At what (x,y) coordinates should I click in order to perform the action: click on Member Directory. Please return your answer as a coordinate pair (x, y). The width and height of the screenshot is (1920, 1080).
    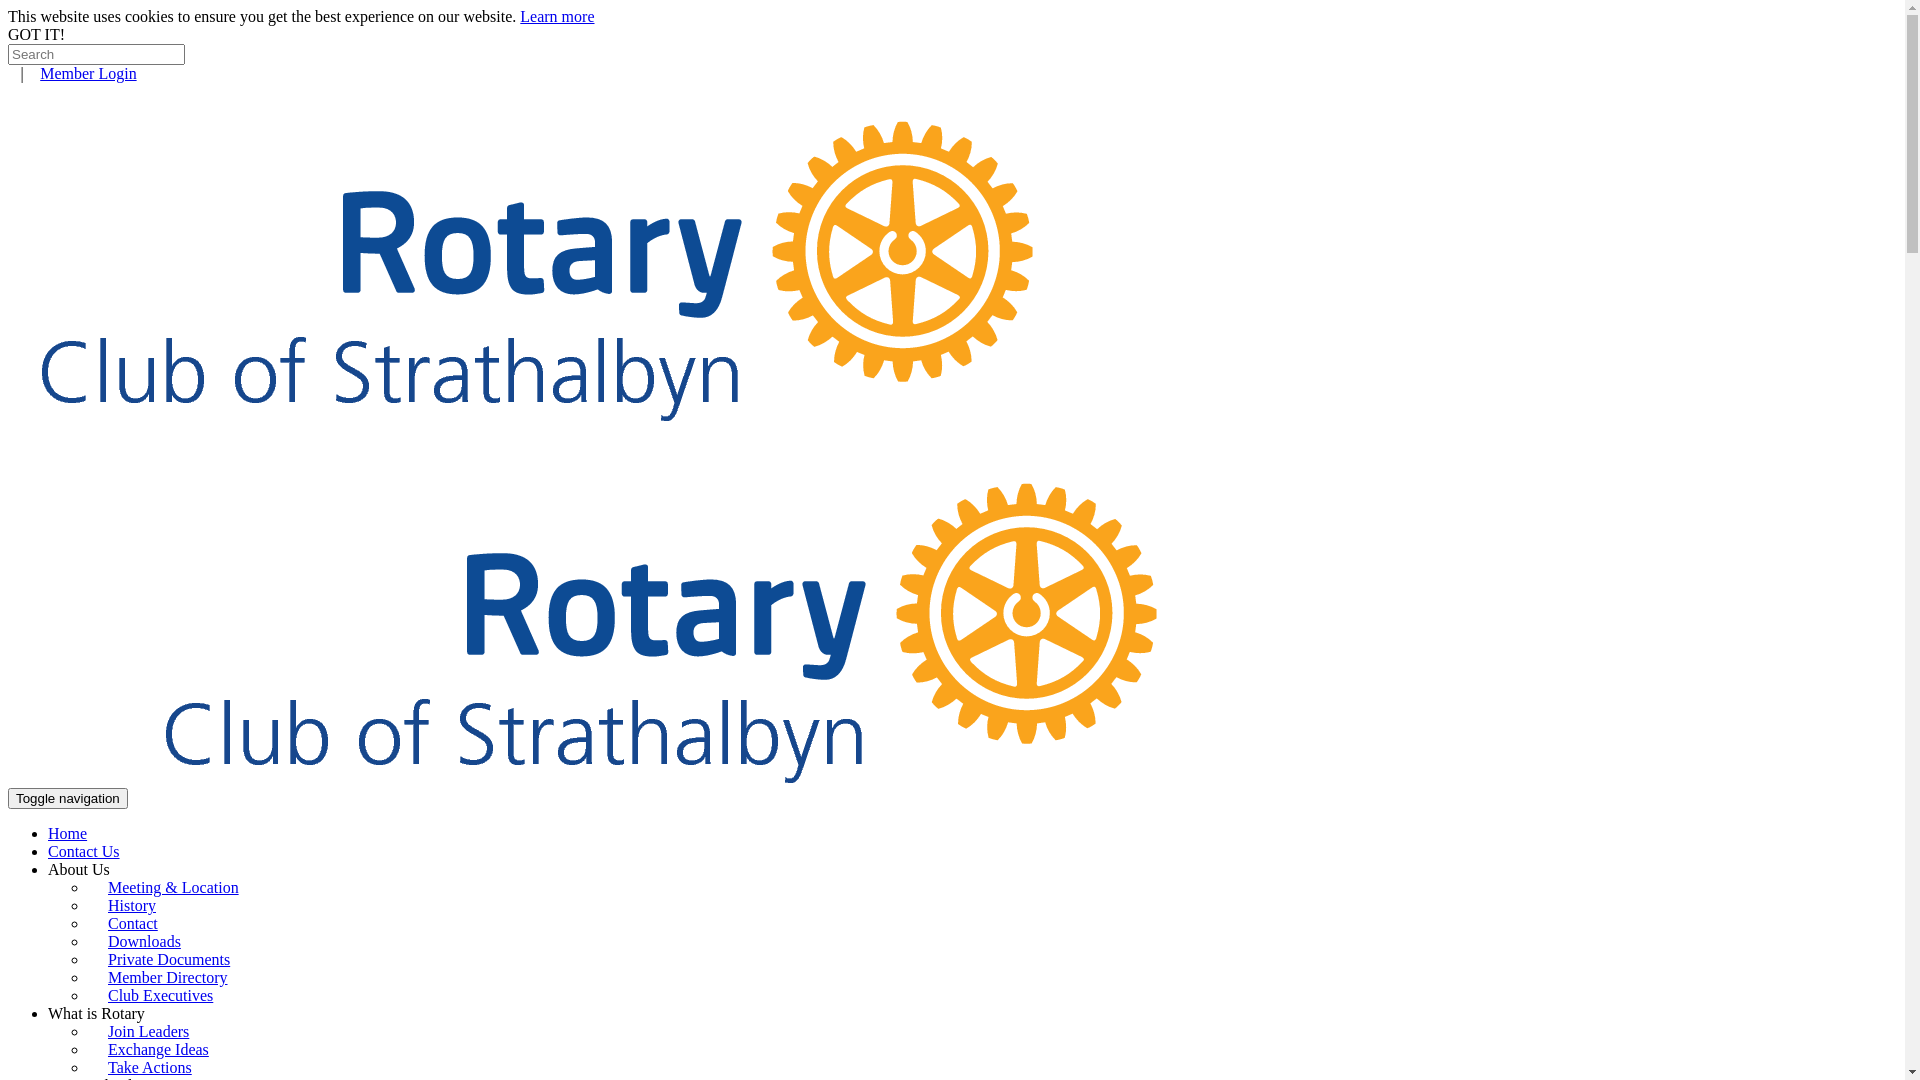
    Looking at the image, I should click on (168, 978).